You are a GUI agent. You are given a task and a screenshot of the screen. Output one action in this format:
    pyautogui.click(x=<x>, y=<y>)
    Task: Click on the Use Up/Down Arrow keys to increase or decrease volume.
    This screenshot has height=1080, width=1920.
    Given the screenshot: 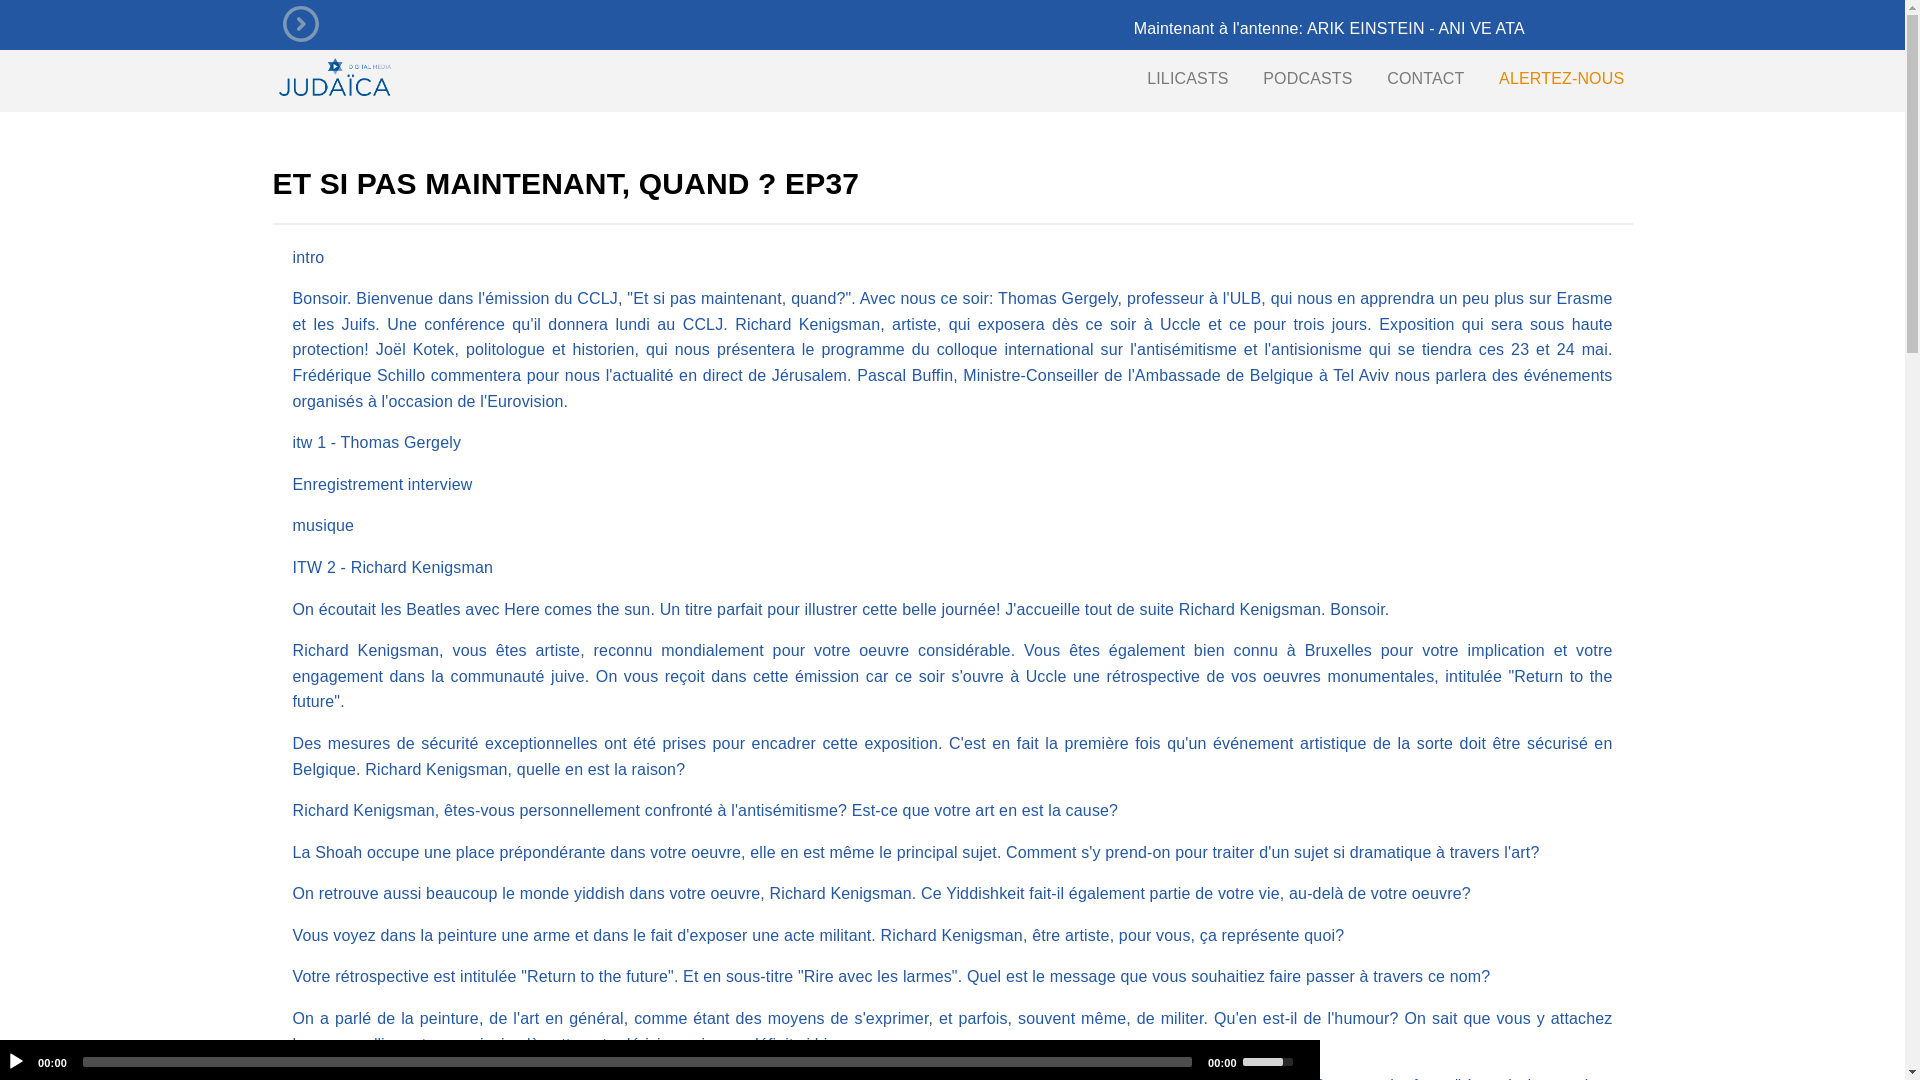 What is the action you would take?
    pyautogui.click(x=1271, y=1060)
    